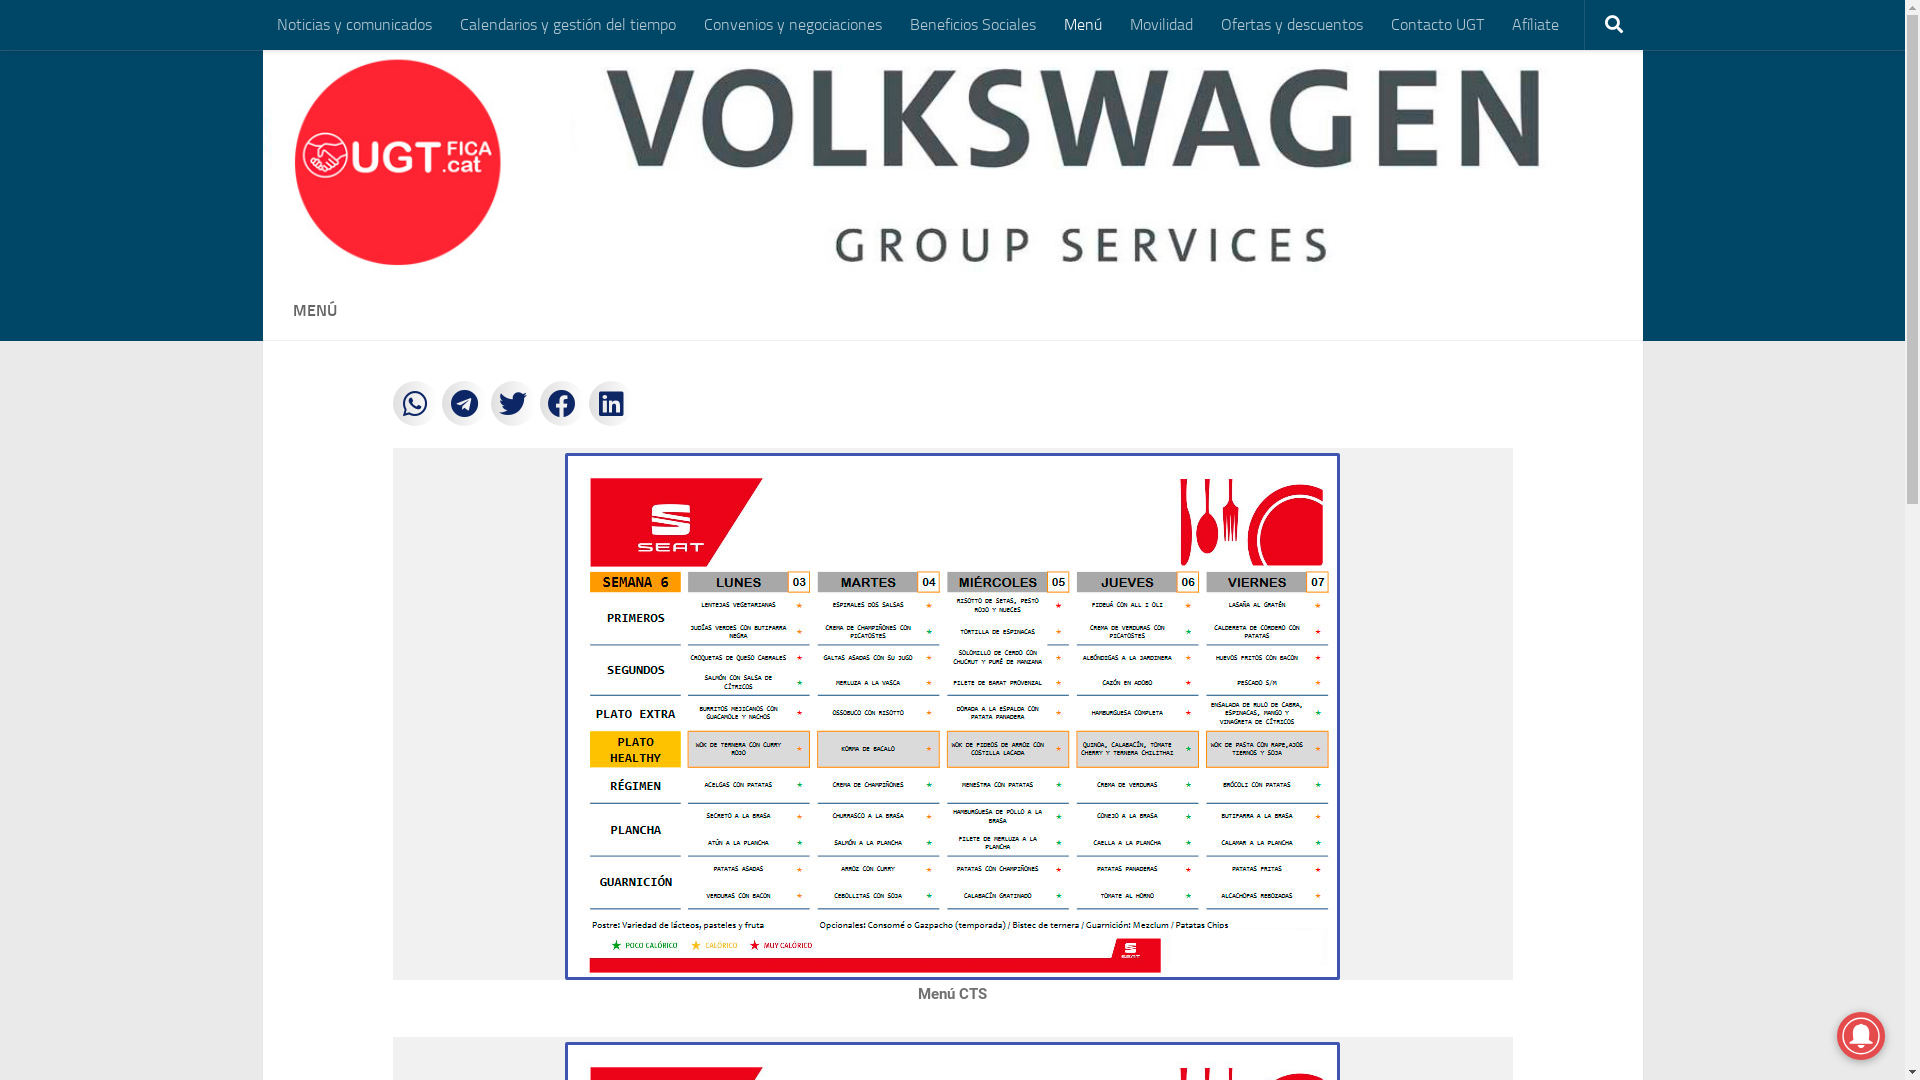 The image size is (1920, 1080). What do you see at coordinates (354, 25) in the screenshot?
I see `Noticias y comunicados` at bounding box center [354, 25].